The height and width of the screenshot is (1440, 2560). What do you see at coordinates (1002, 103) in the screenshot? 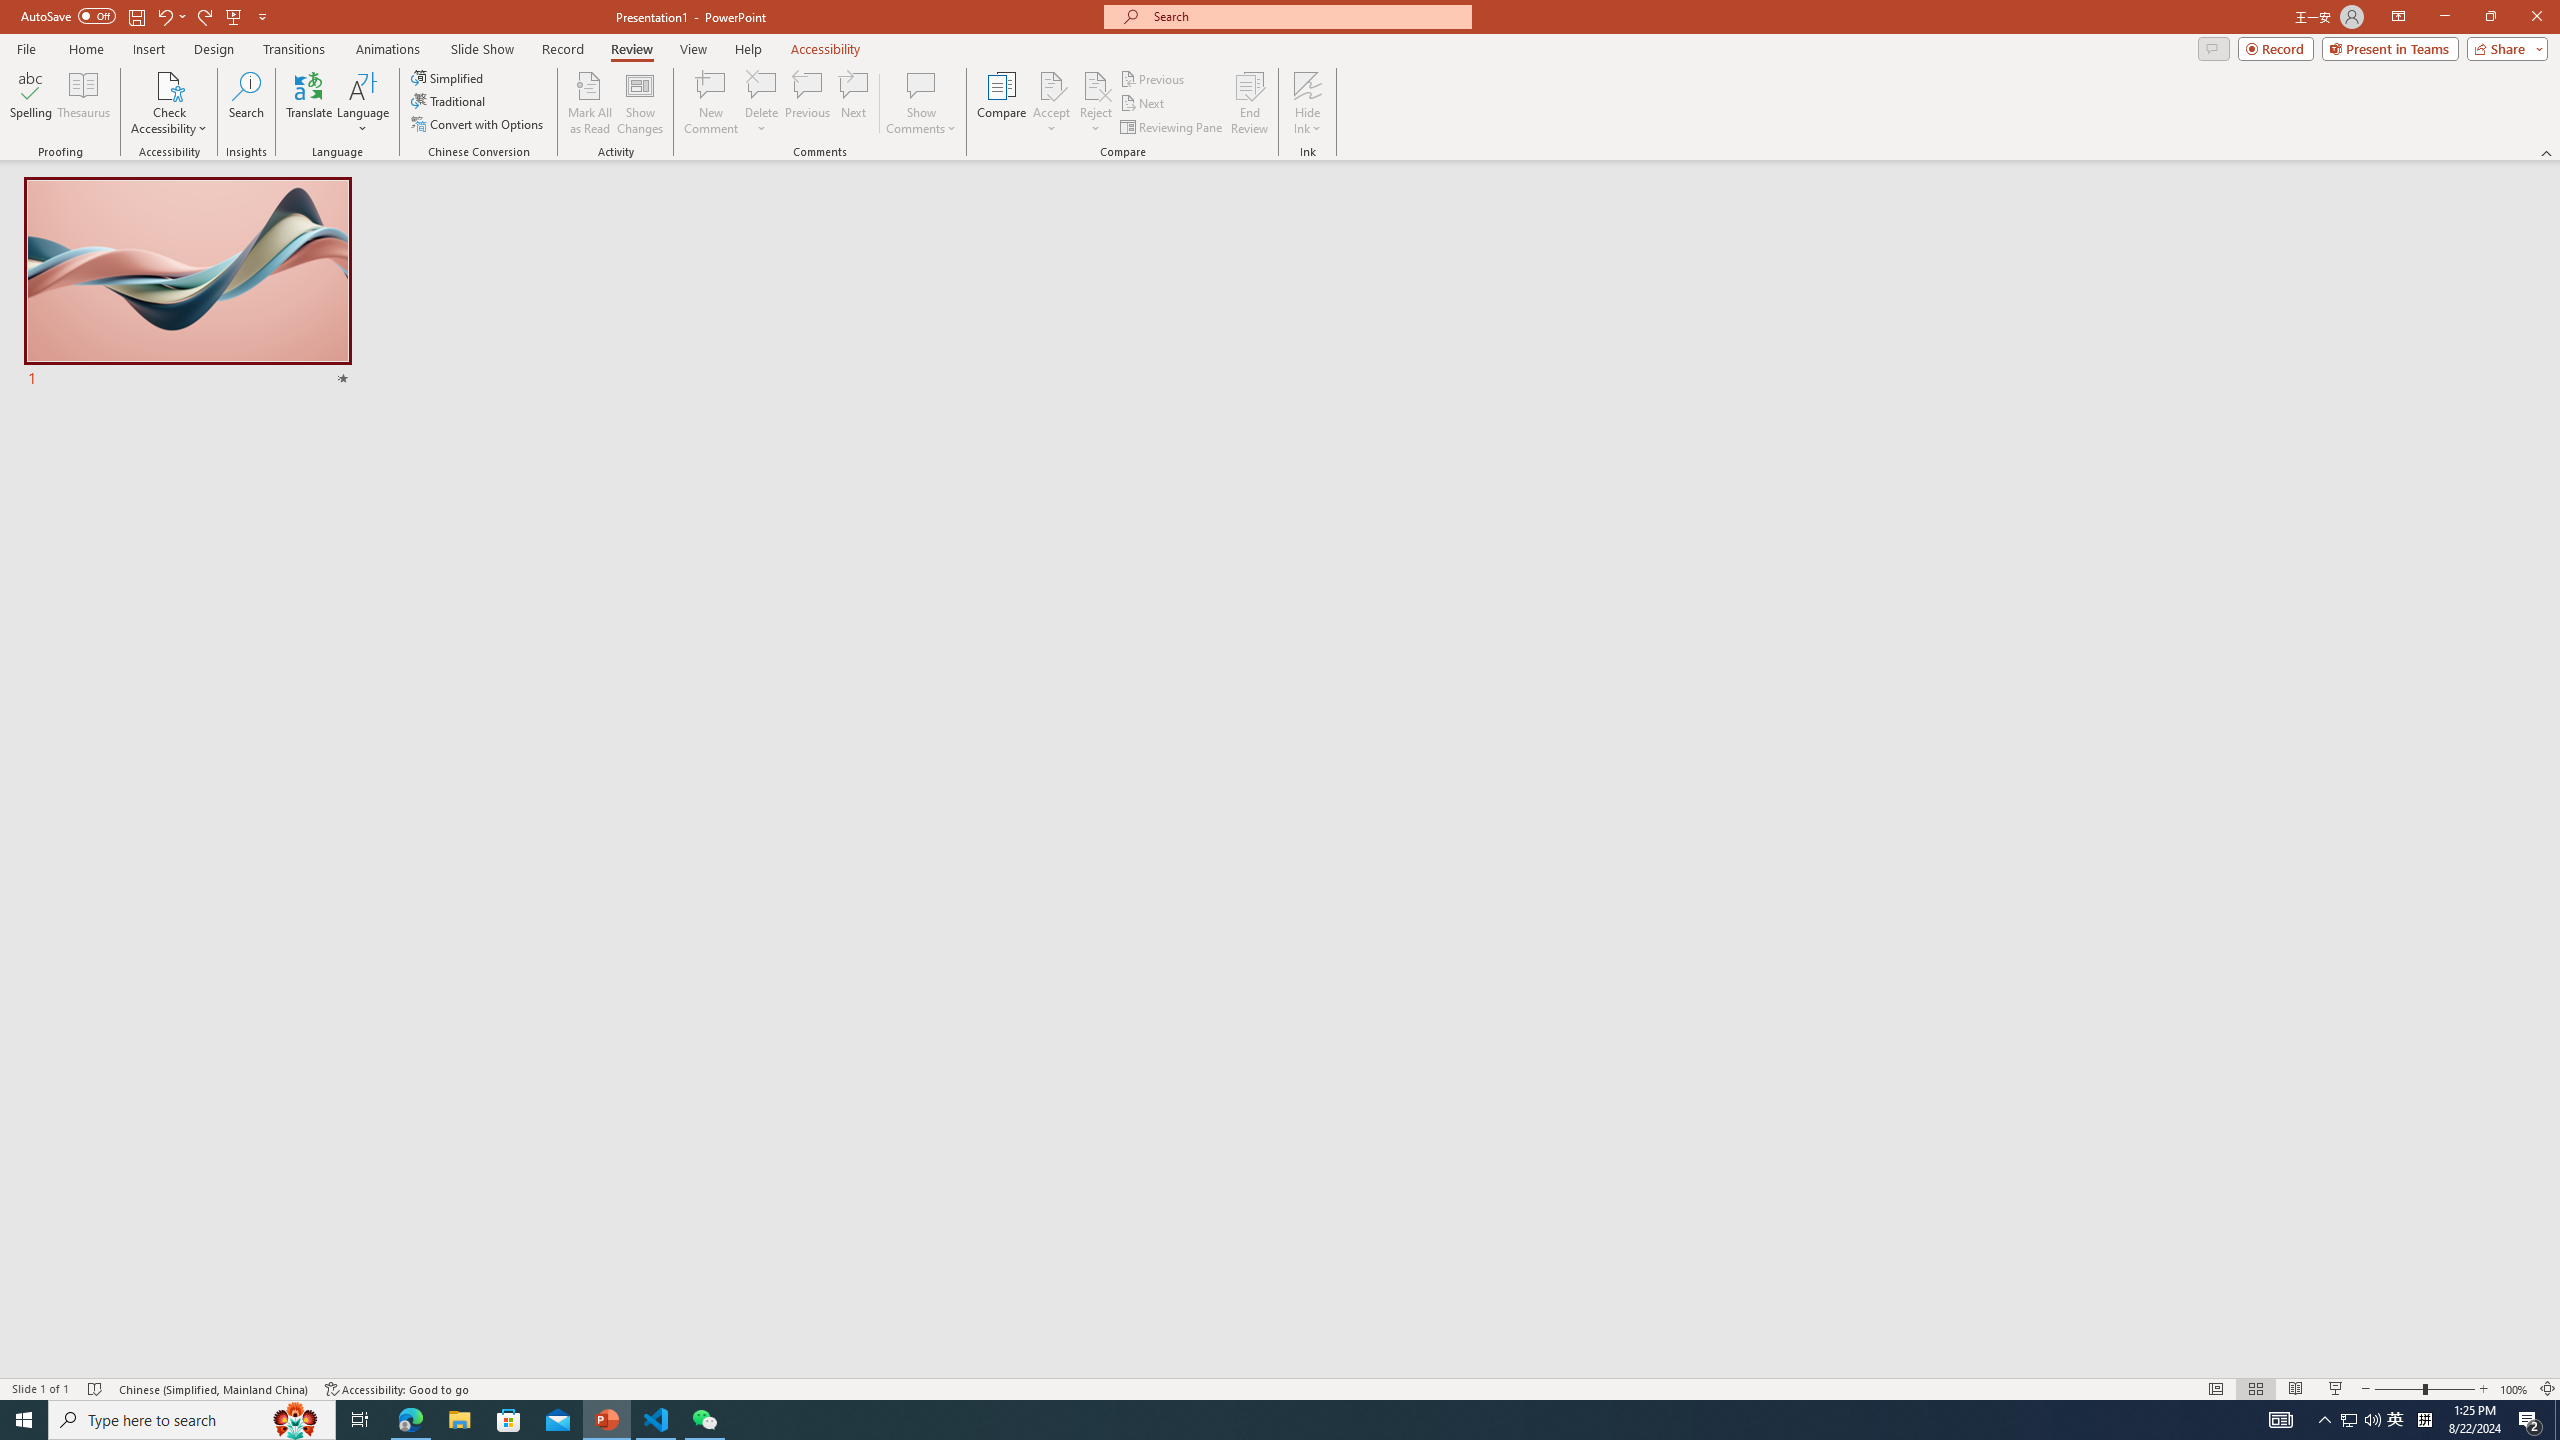
I see `Compare` at bounding box center [1002, 103].